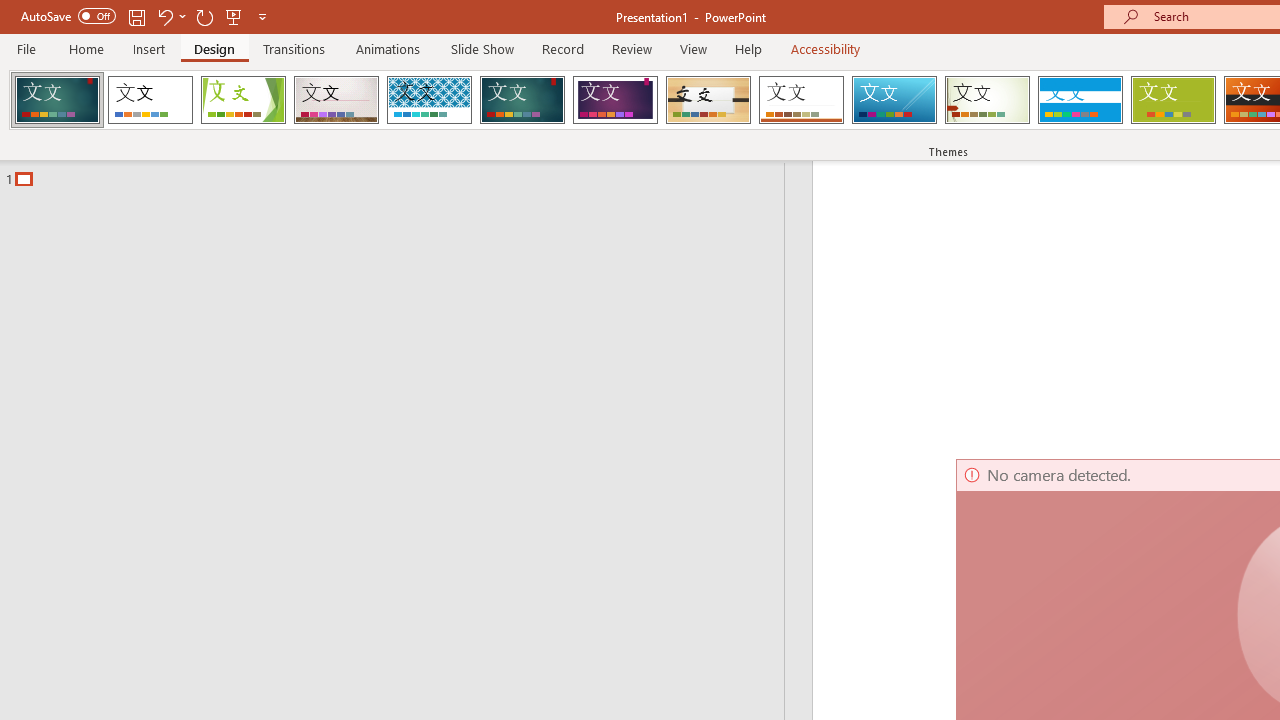 The height and width of the screenshot is (720, 1280). I want to click on Facet, so click(244, 100).